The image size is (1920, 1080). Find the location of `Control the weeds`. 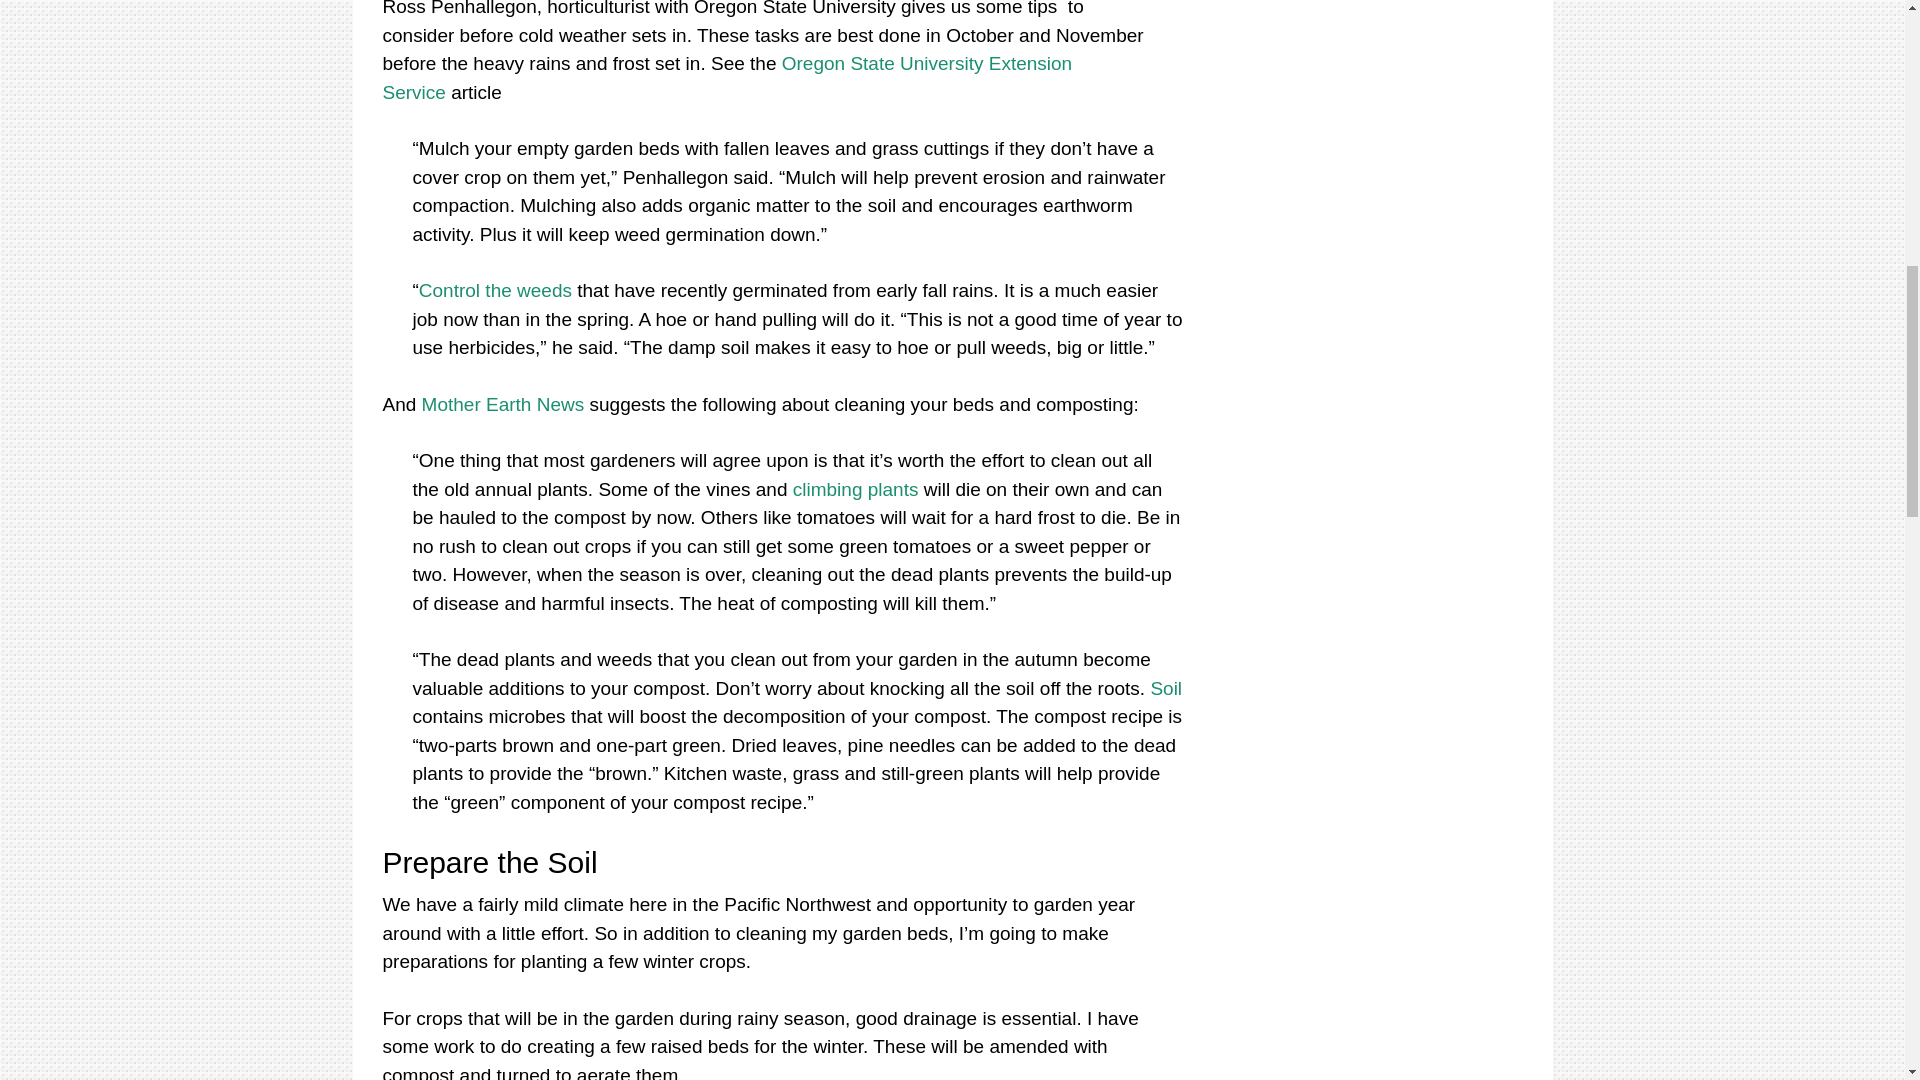

Control the weeds is located at coordinates (495, 290).